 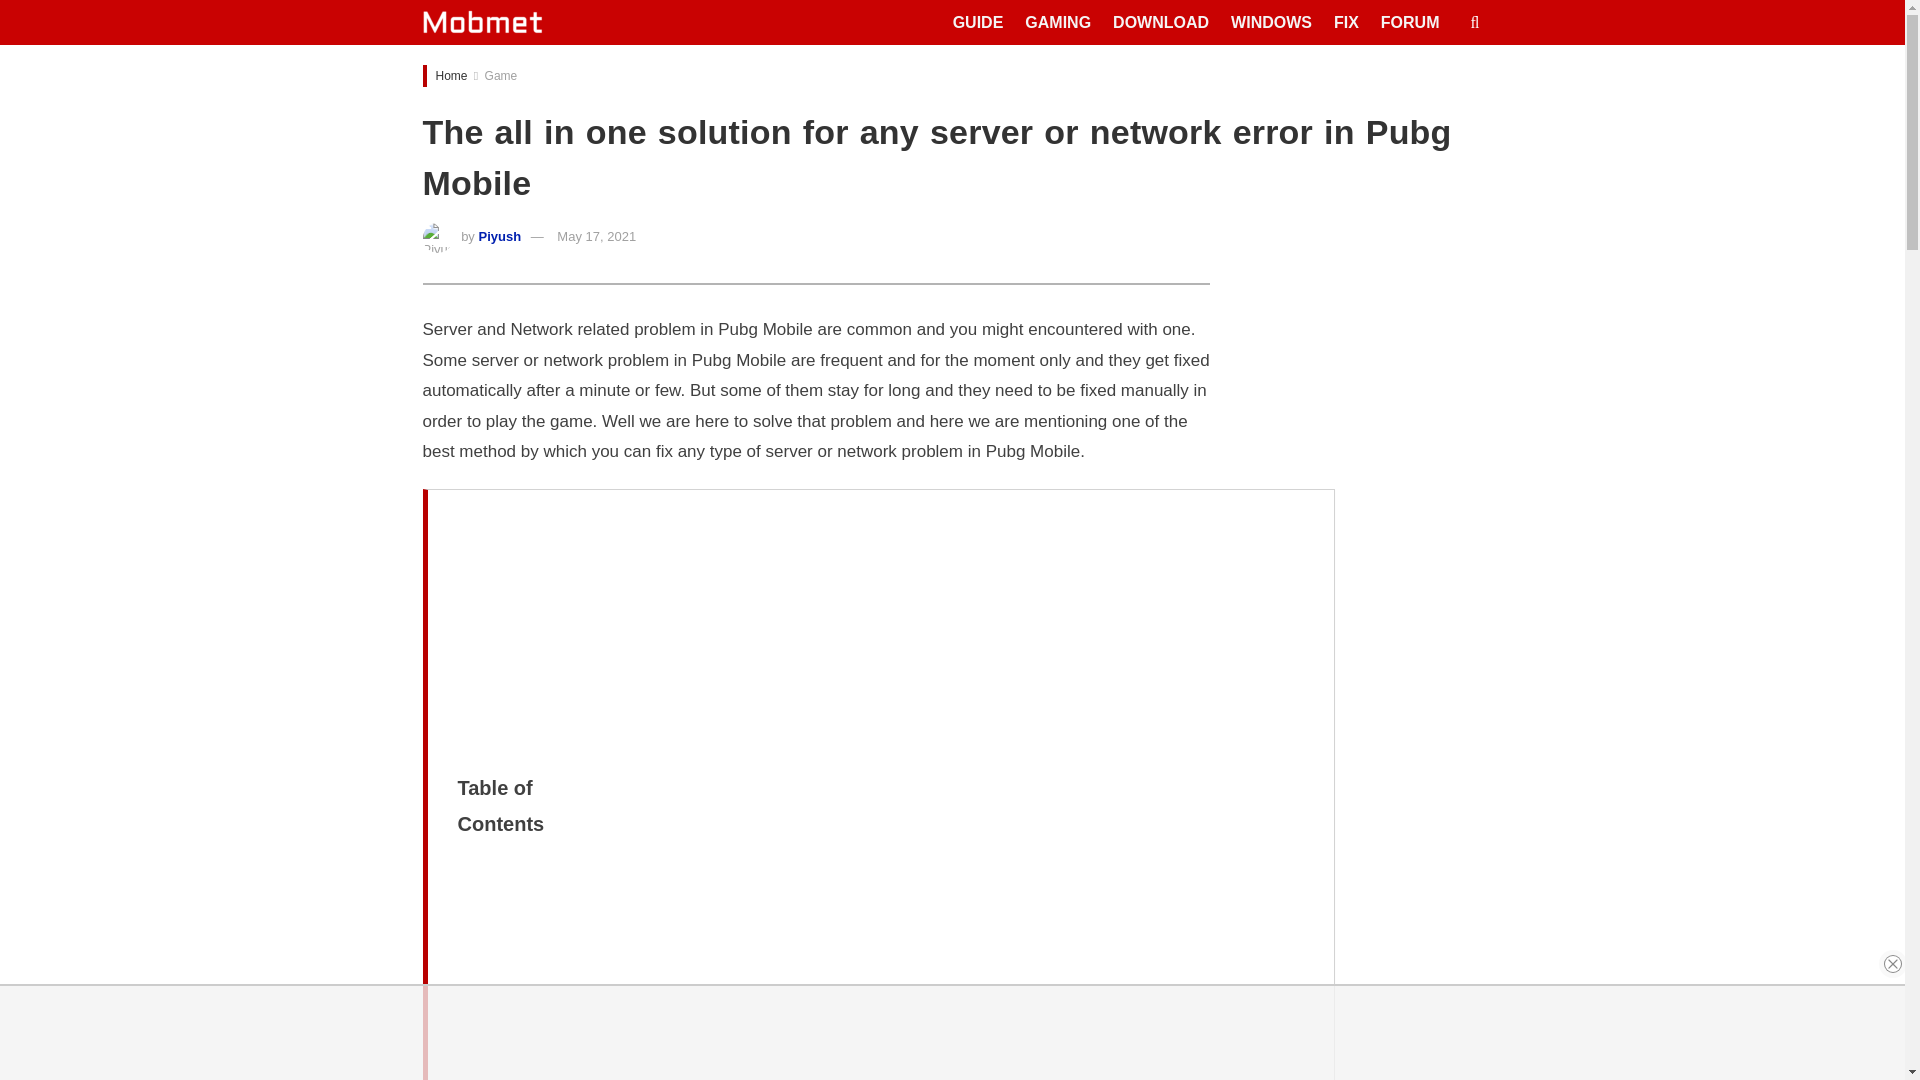 I want to click on FORUM, so click(x=1410, y=22).